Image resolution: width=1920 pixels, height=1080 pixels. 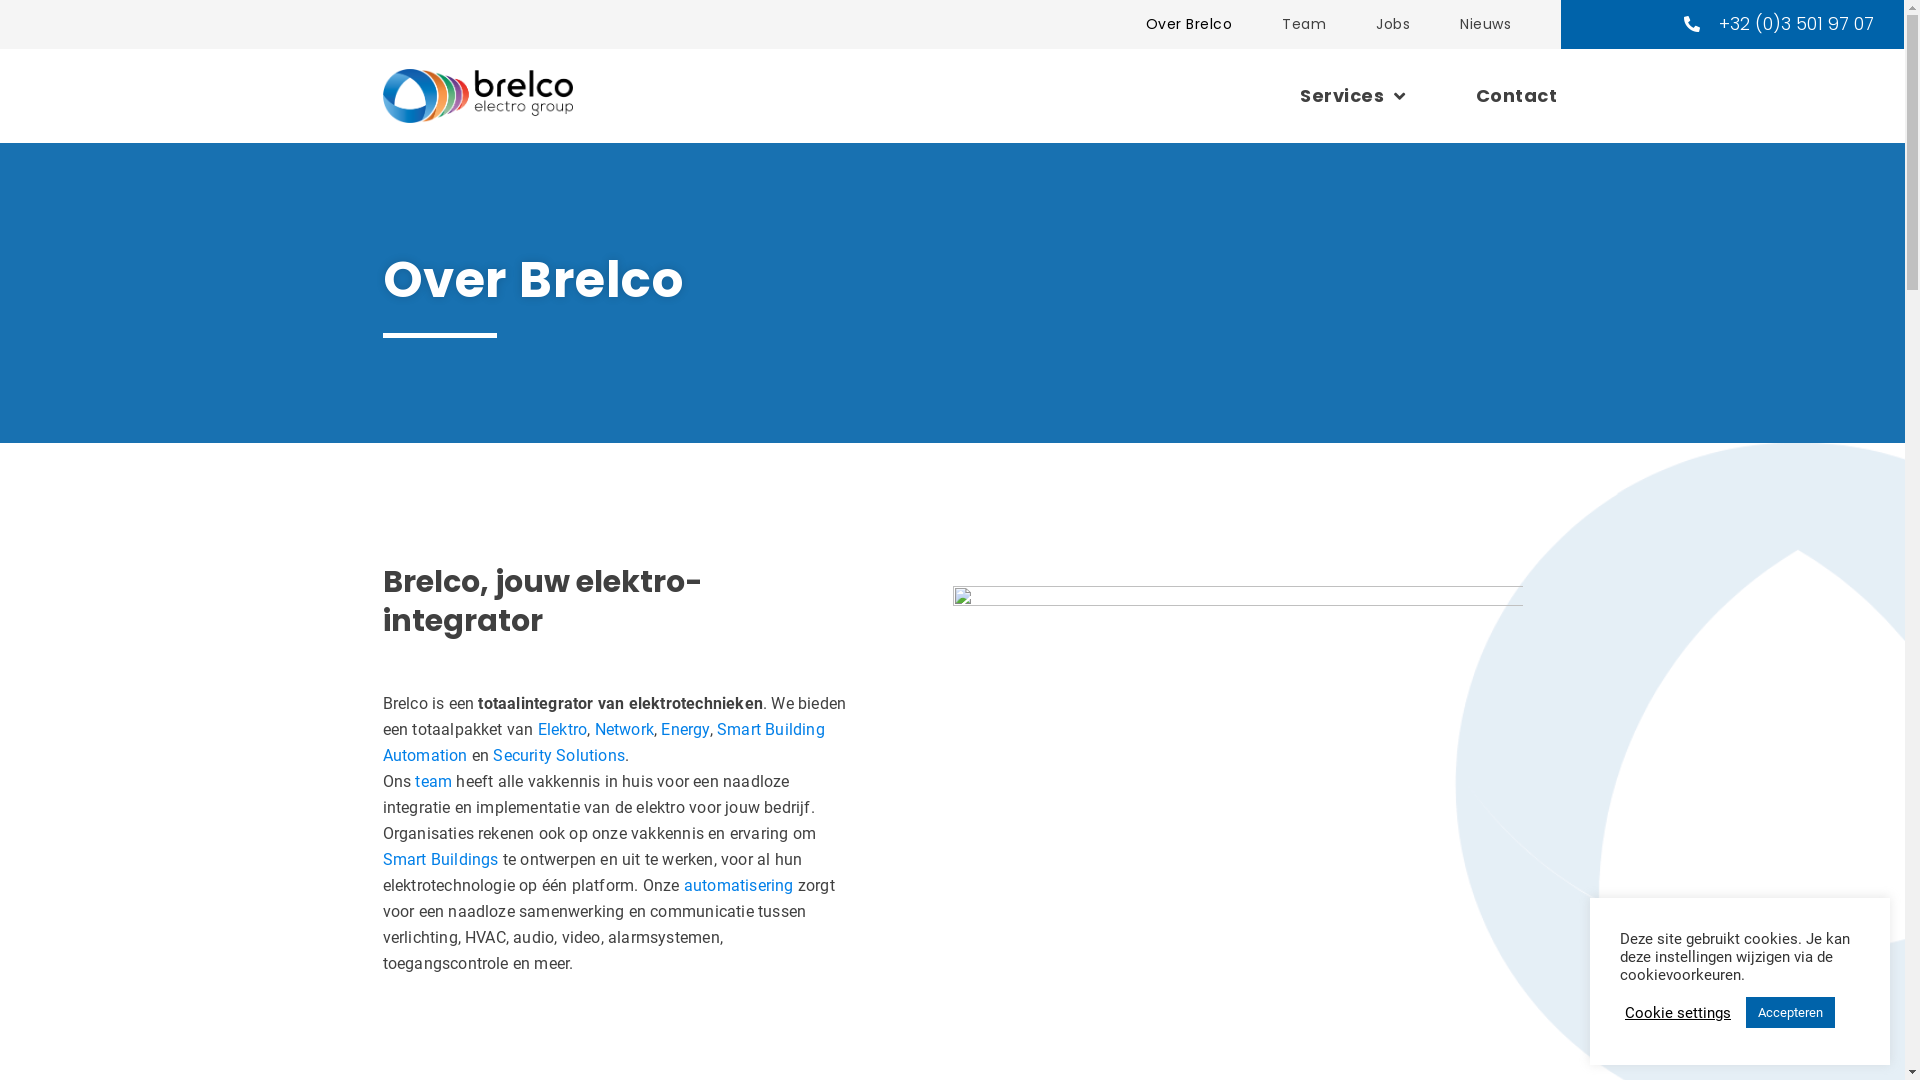 What do you see at coordinates (739, 886) in the screenshot?
I see `automatisering` at bounding box center [739, 886].